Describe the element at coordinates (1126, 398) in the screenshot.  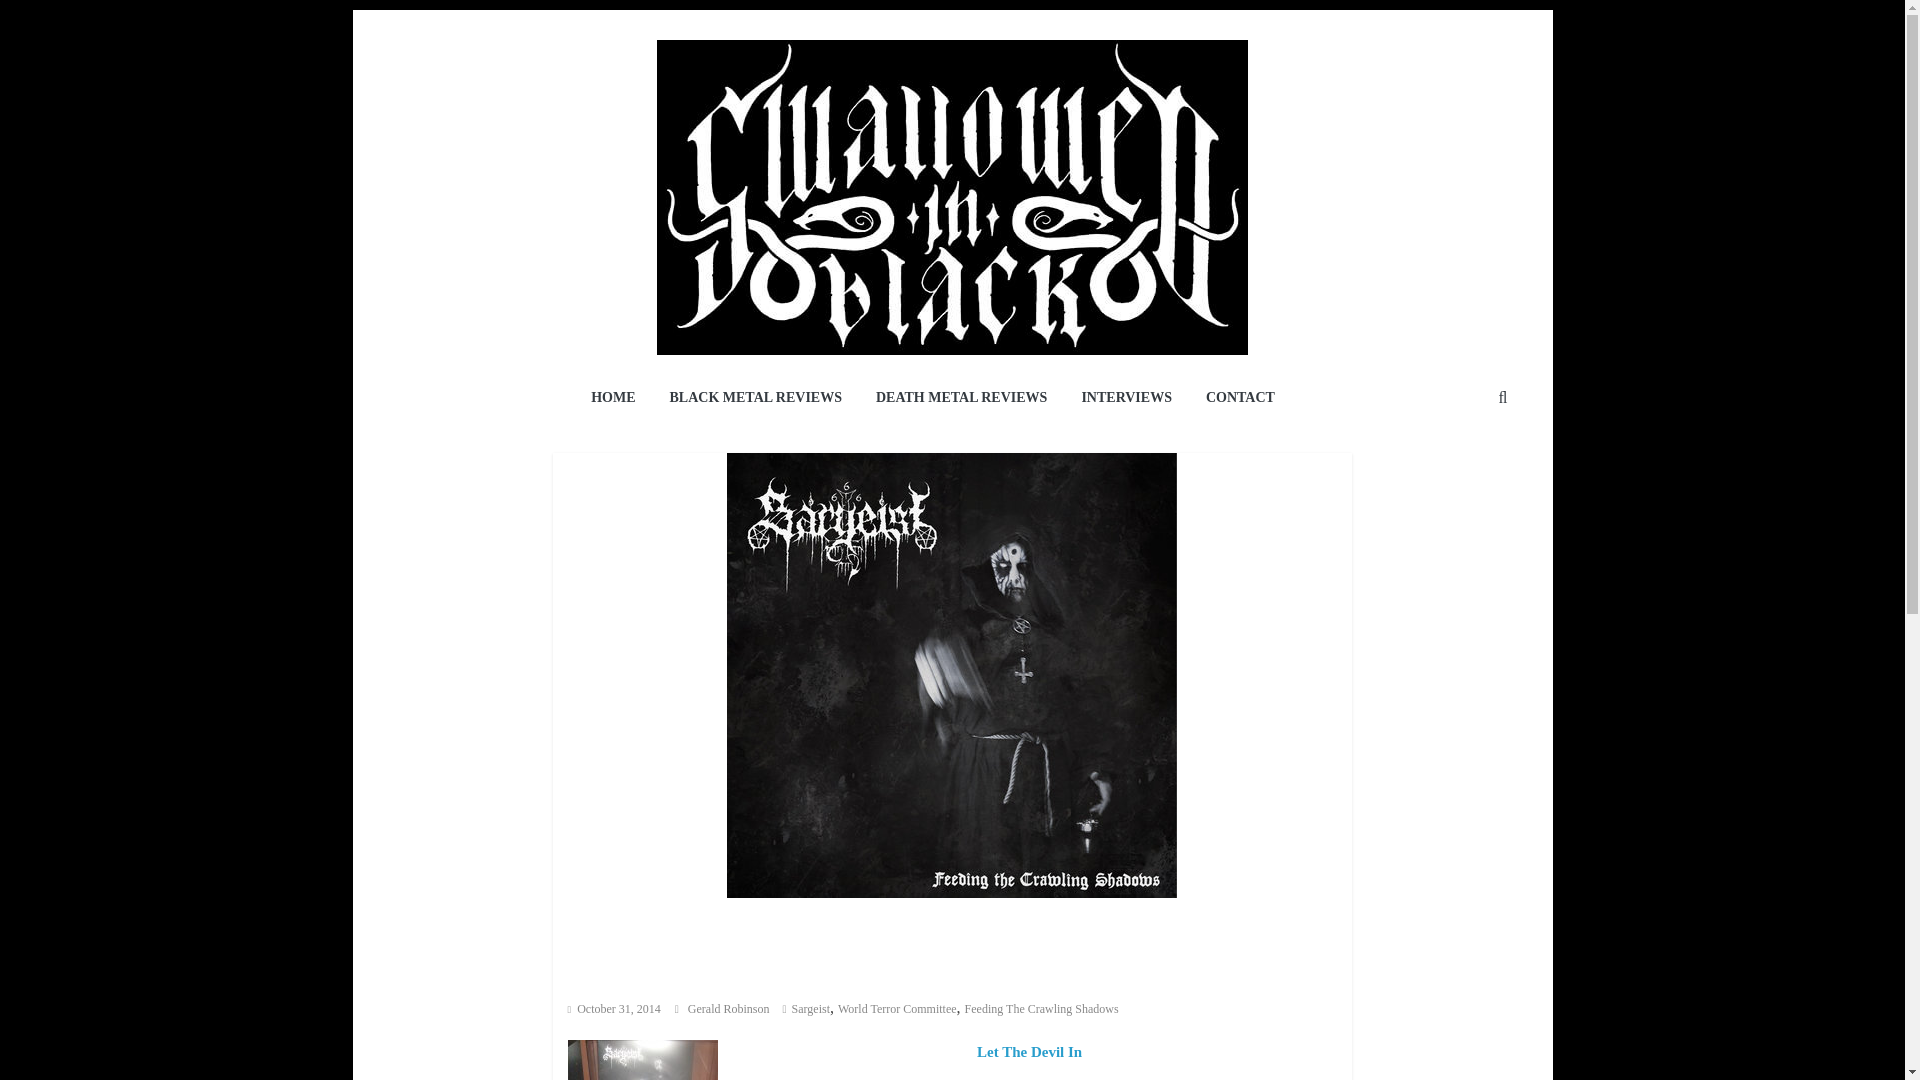
I see `INTERVIEWS` at that location.